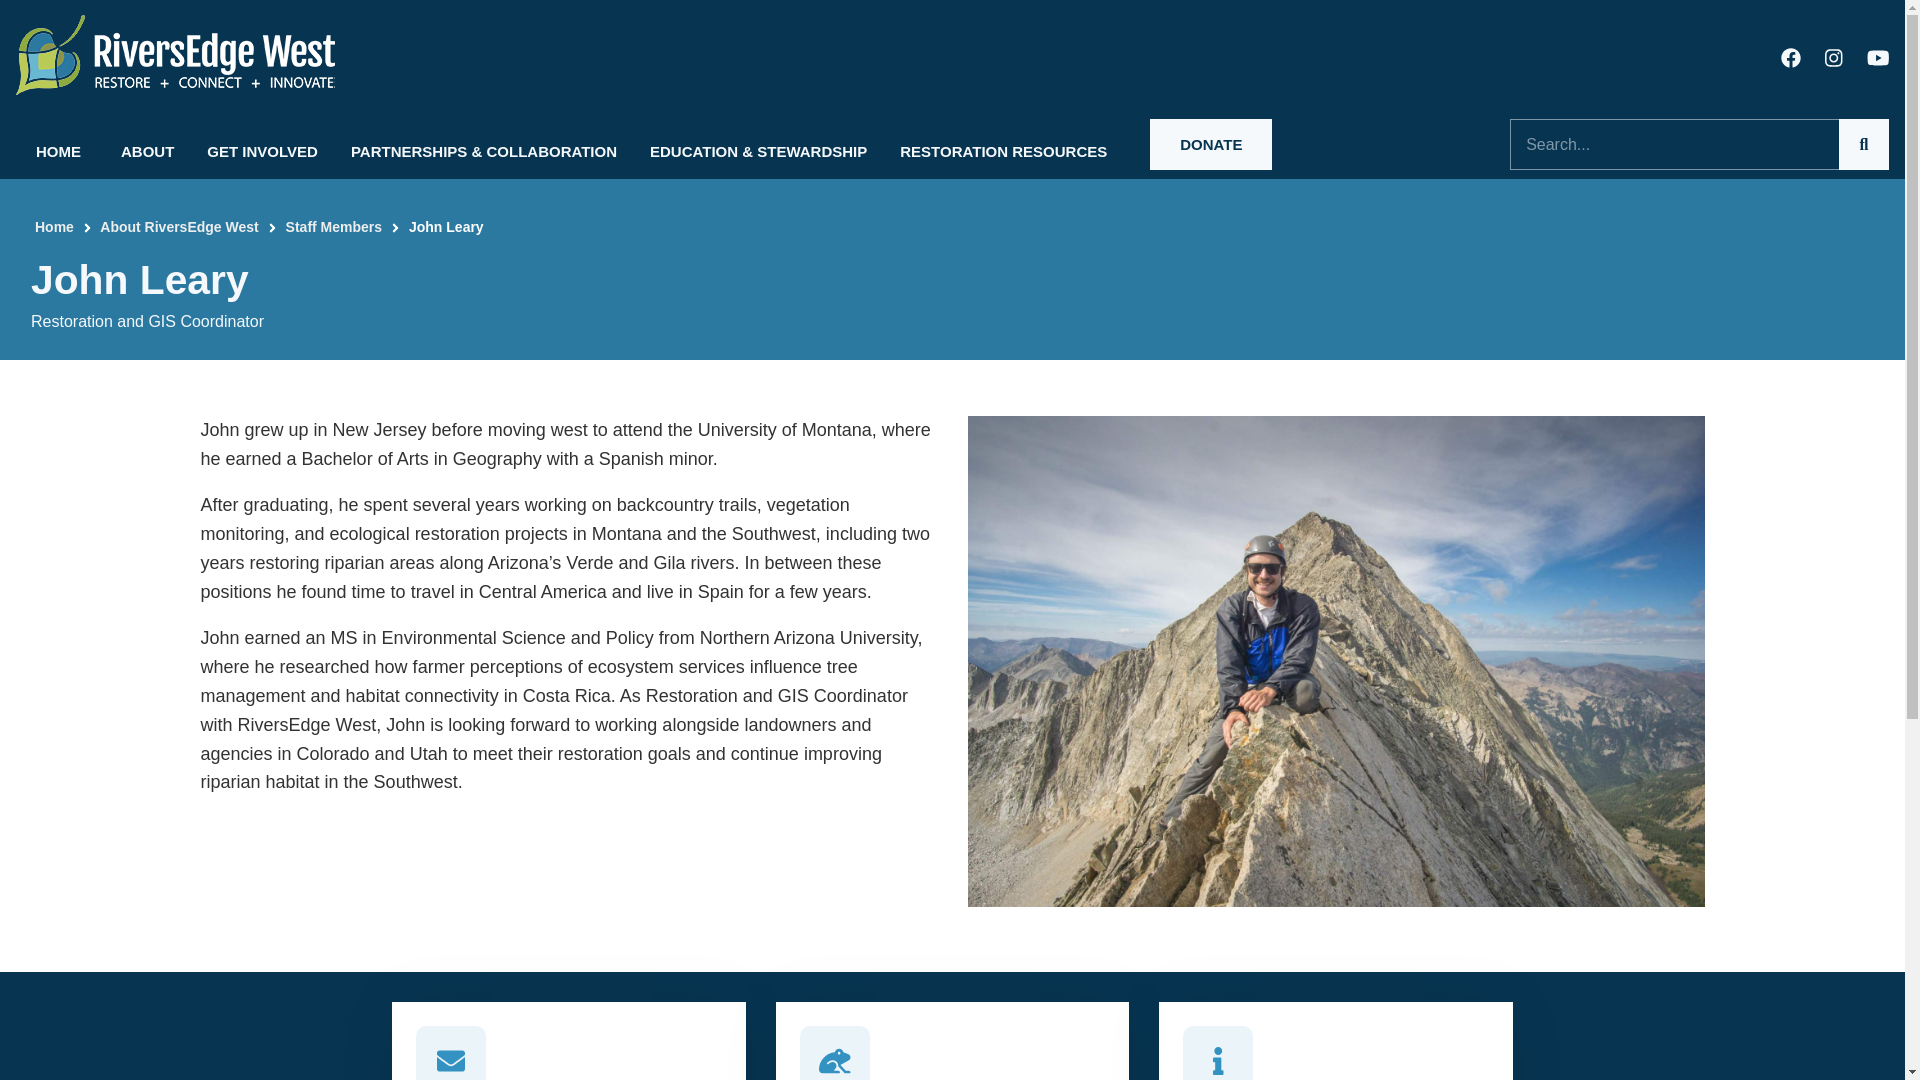  Describe the element at coordinates (144, 144) in the screenshot. I see `ABOUT` at that location.